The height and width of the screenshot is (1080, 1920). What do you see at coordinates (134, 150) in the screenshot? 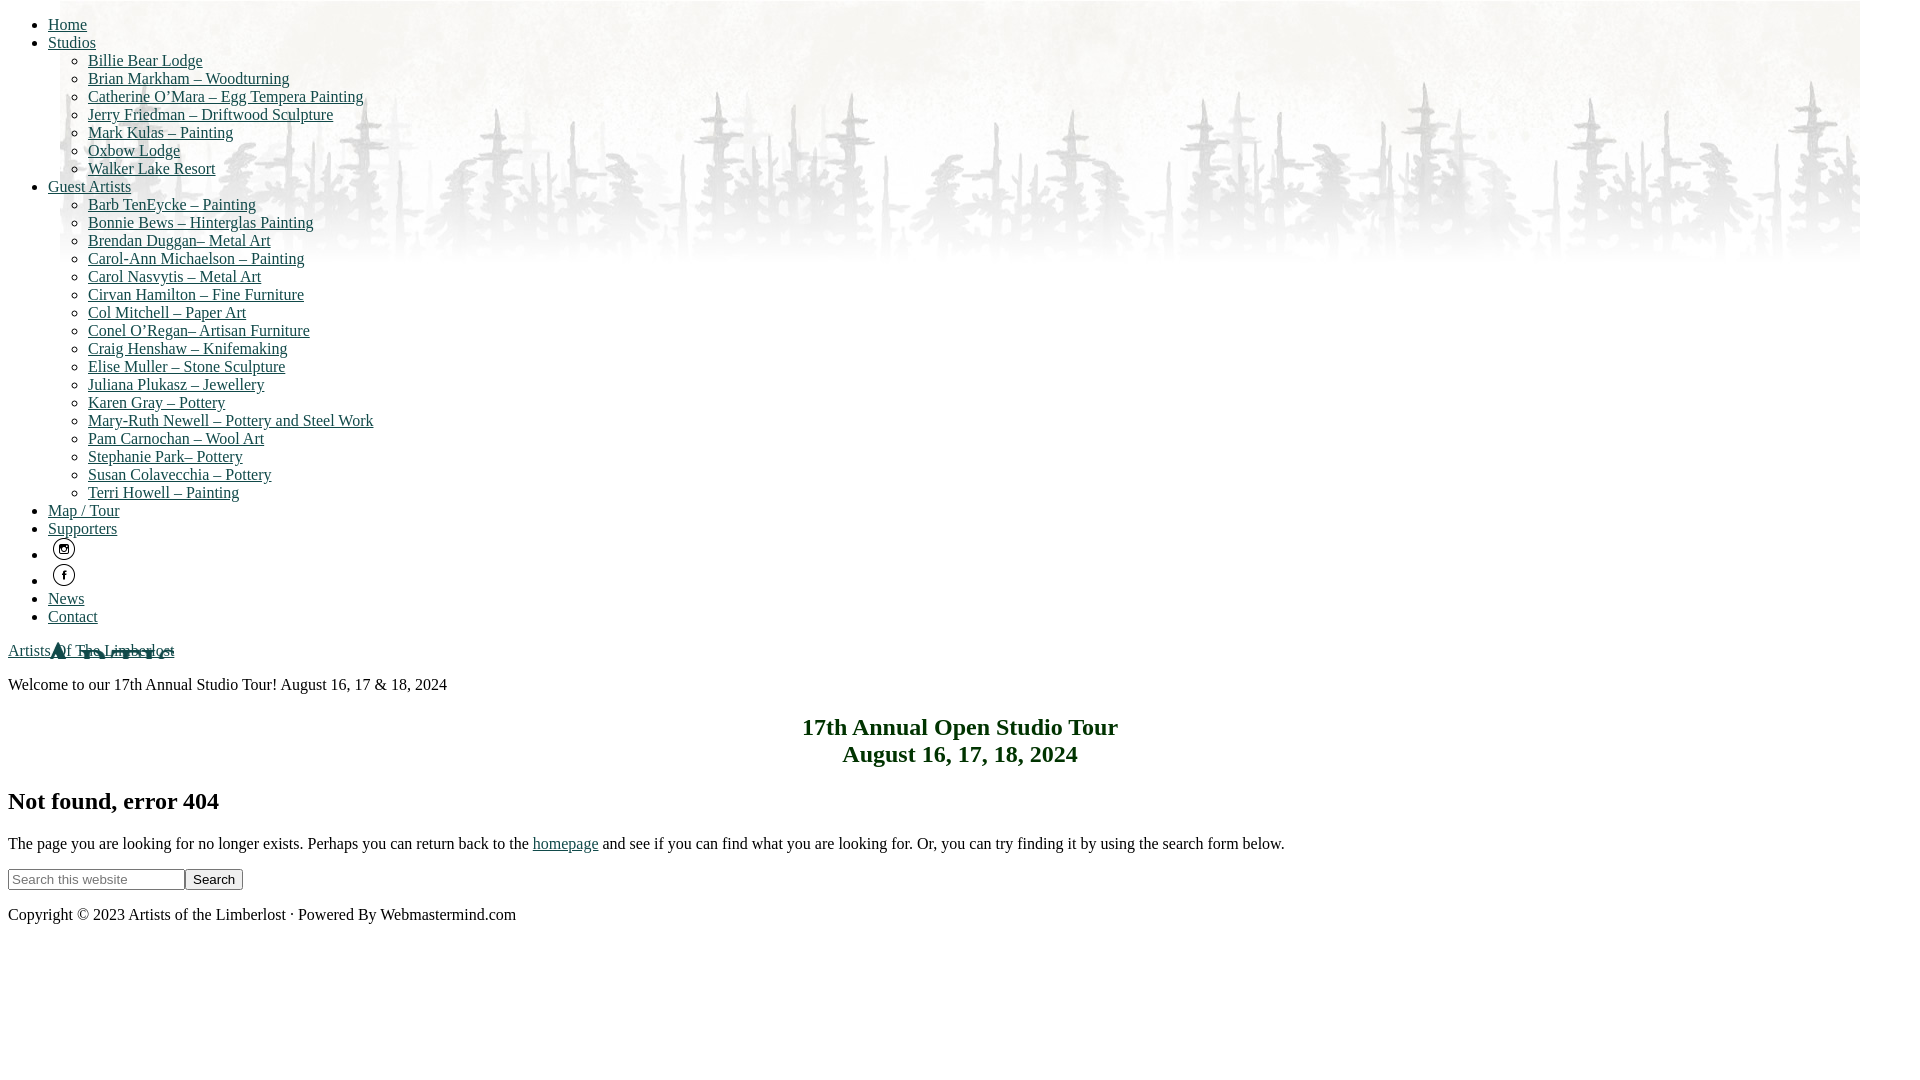
I see `Oxbow Lodge` at bounding box center [134, 150].